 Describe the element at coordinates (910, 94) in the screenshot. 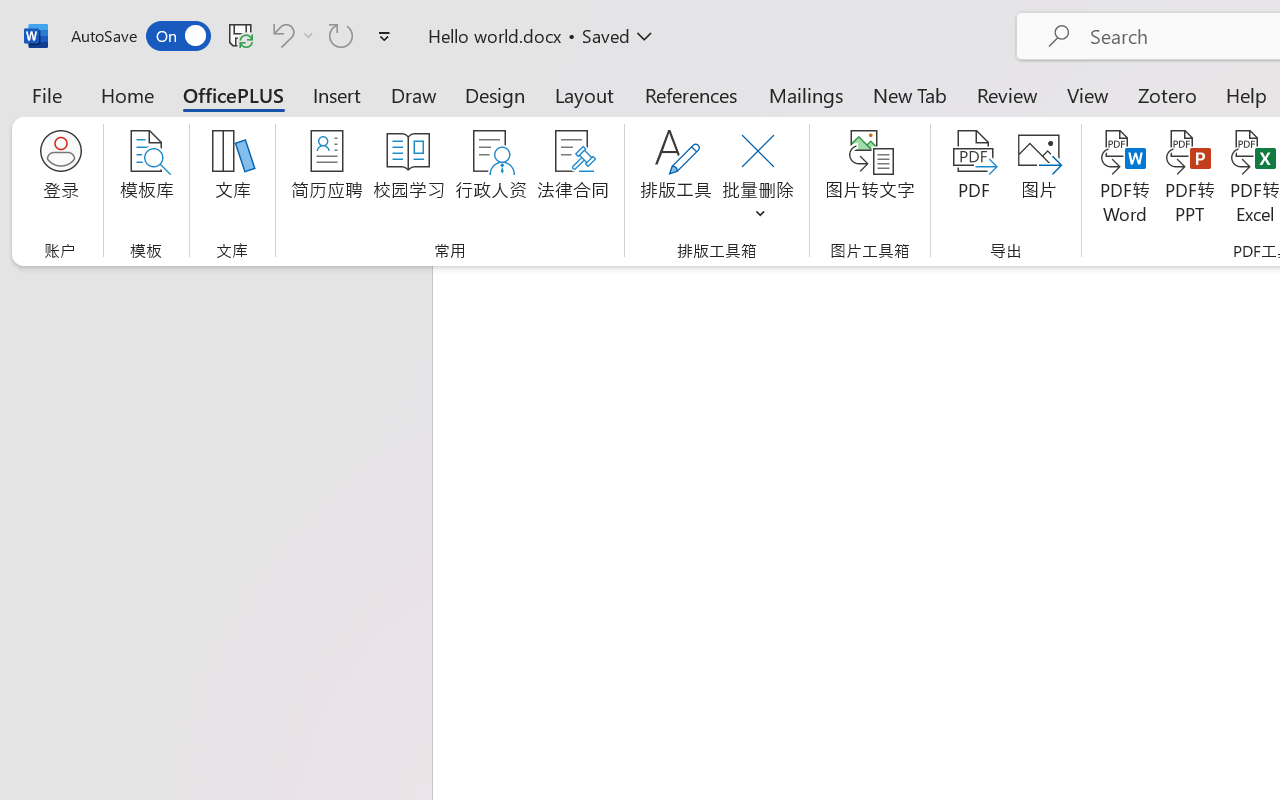

I see `New Tab` at that location.